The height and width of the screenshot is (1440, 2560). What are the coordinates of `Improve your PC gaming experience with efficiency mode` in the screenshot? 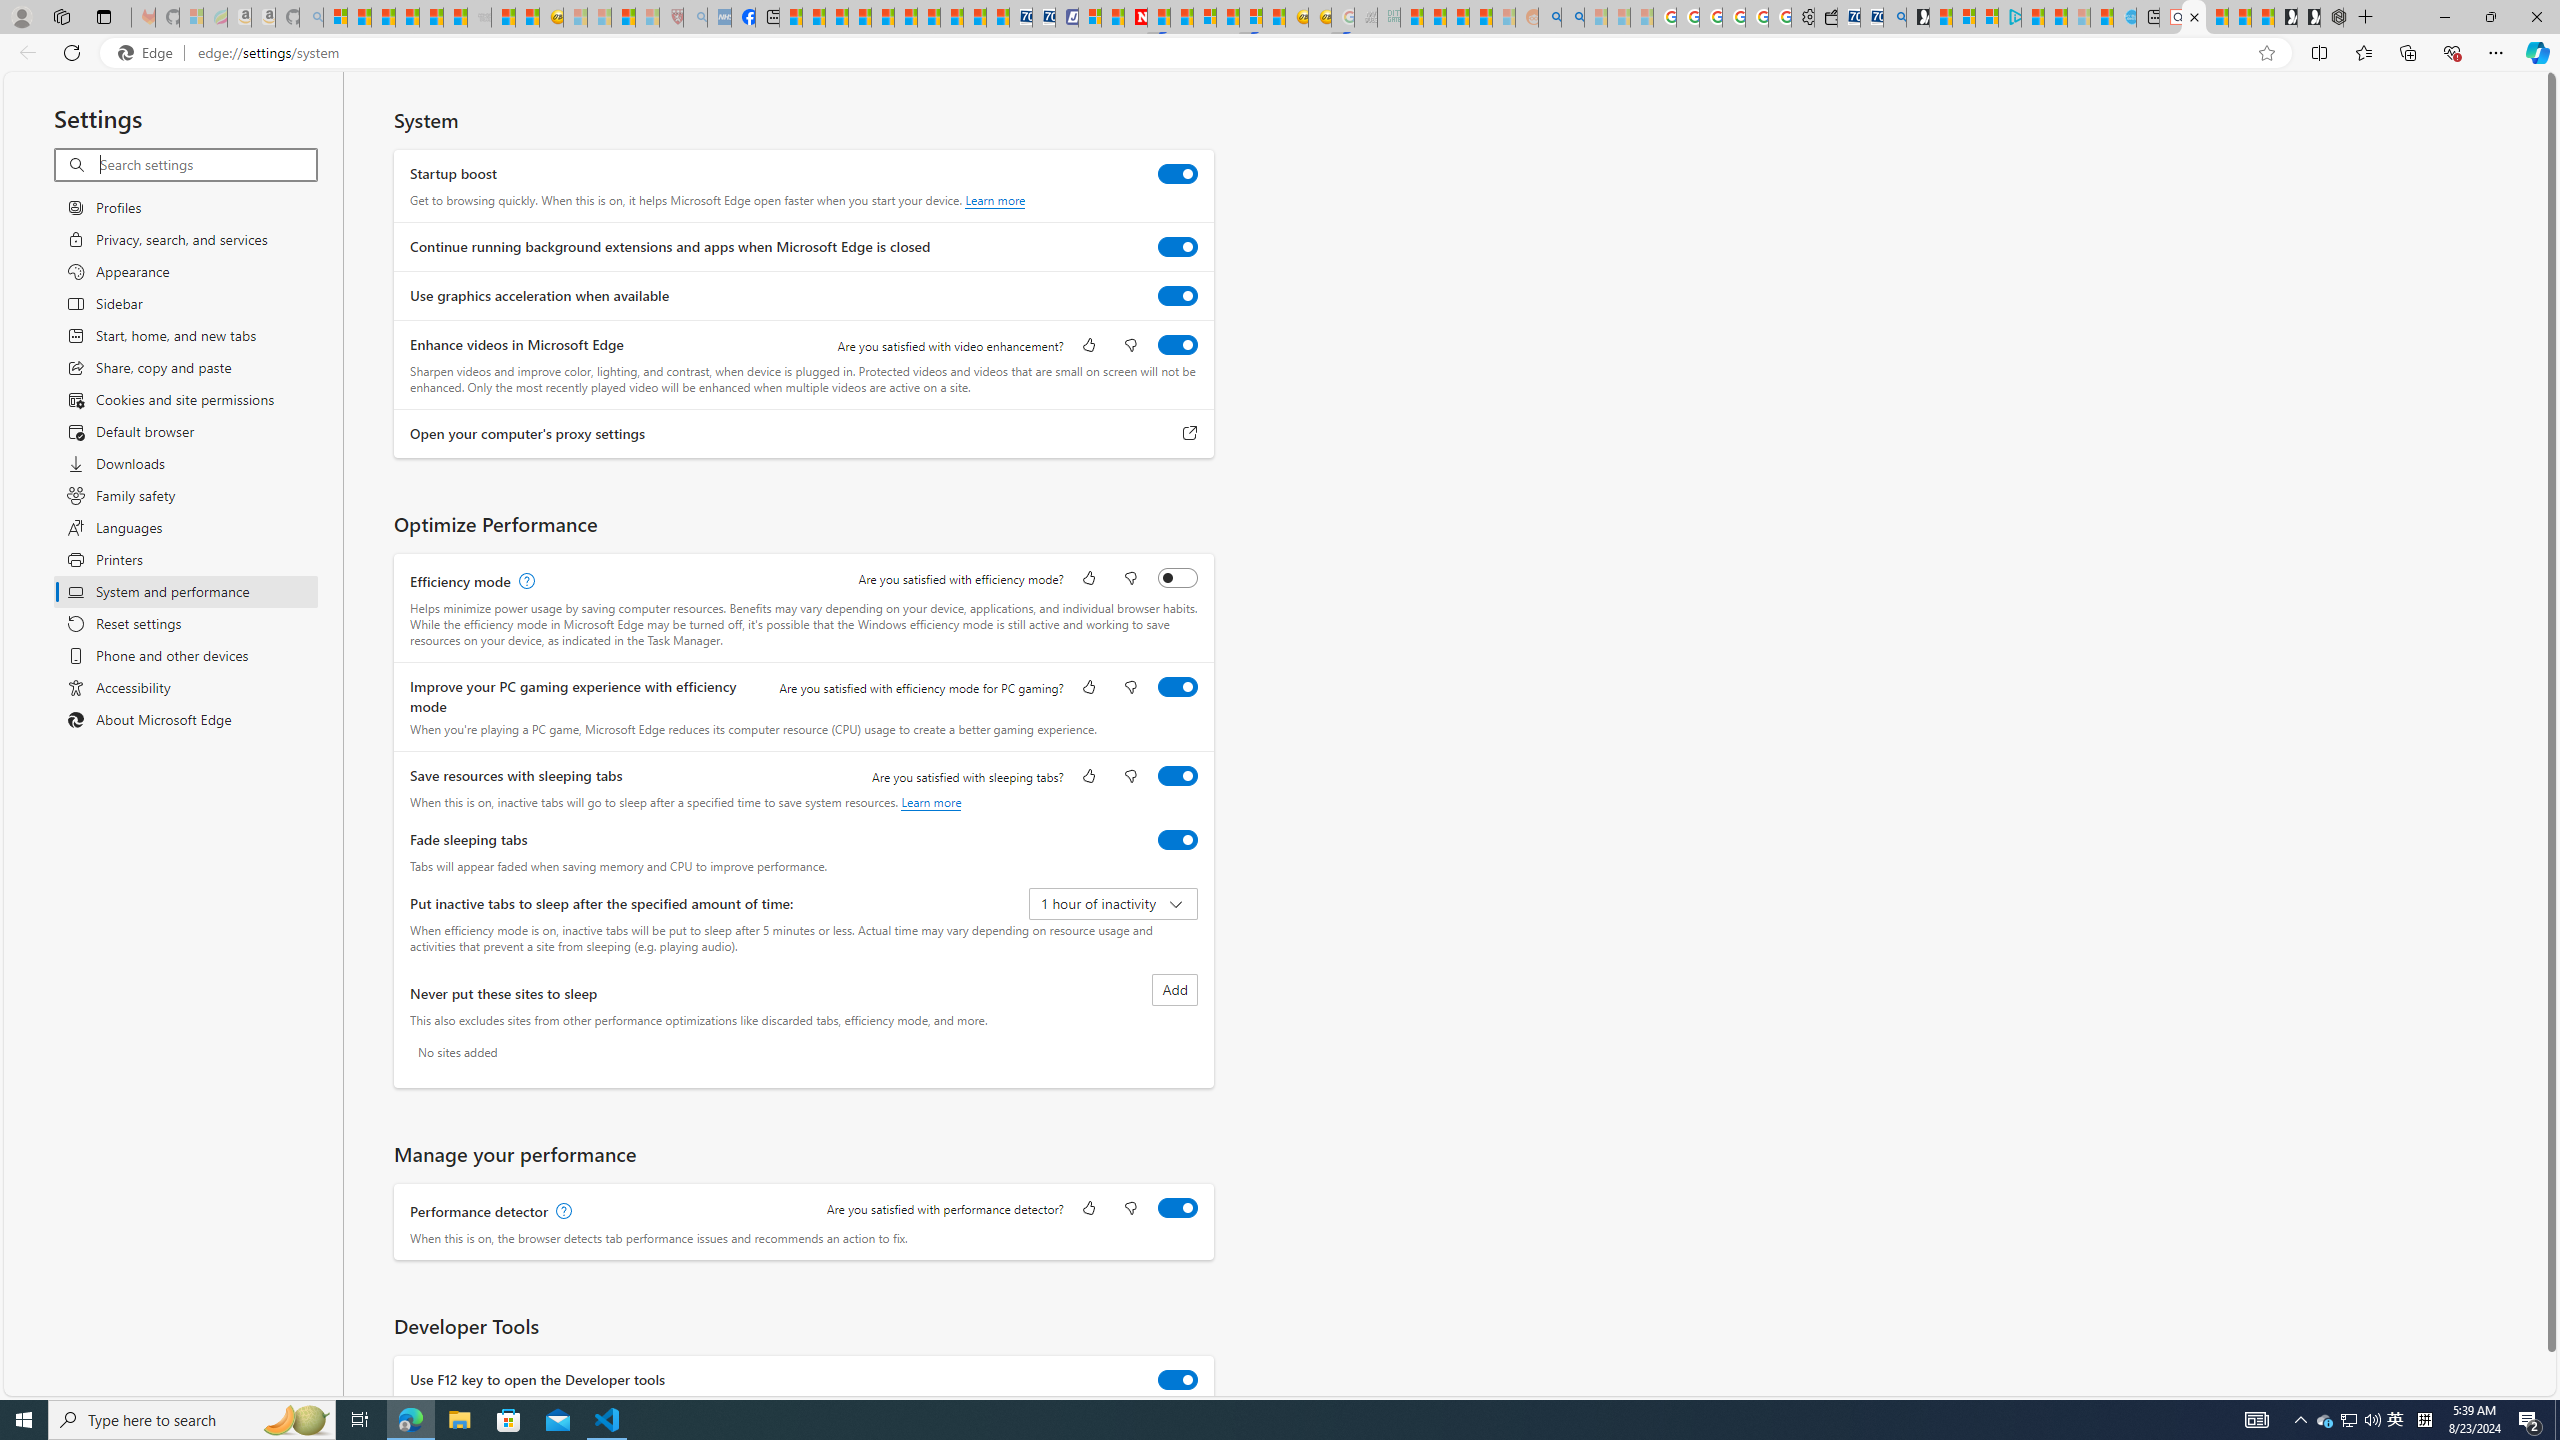 It's located at (1178, 686).